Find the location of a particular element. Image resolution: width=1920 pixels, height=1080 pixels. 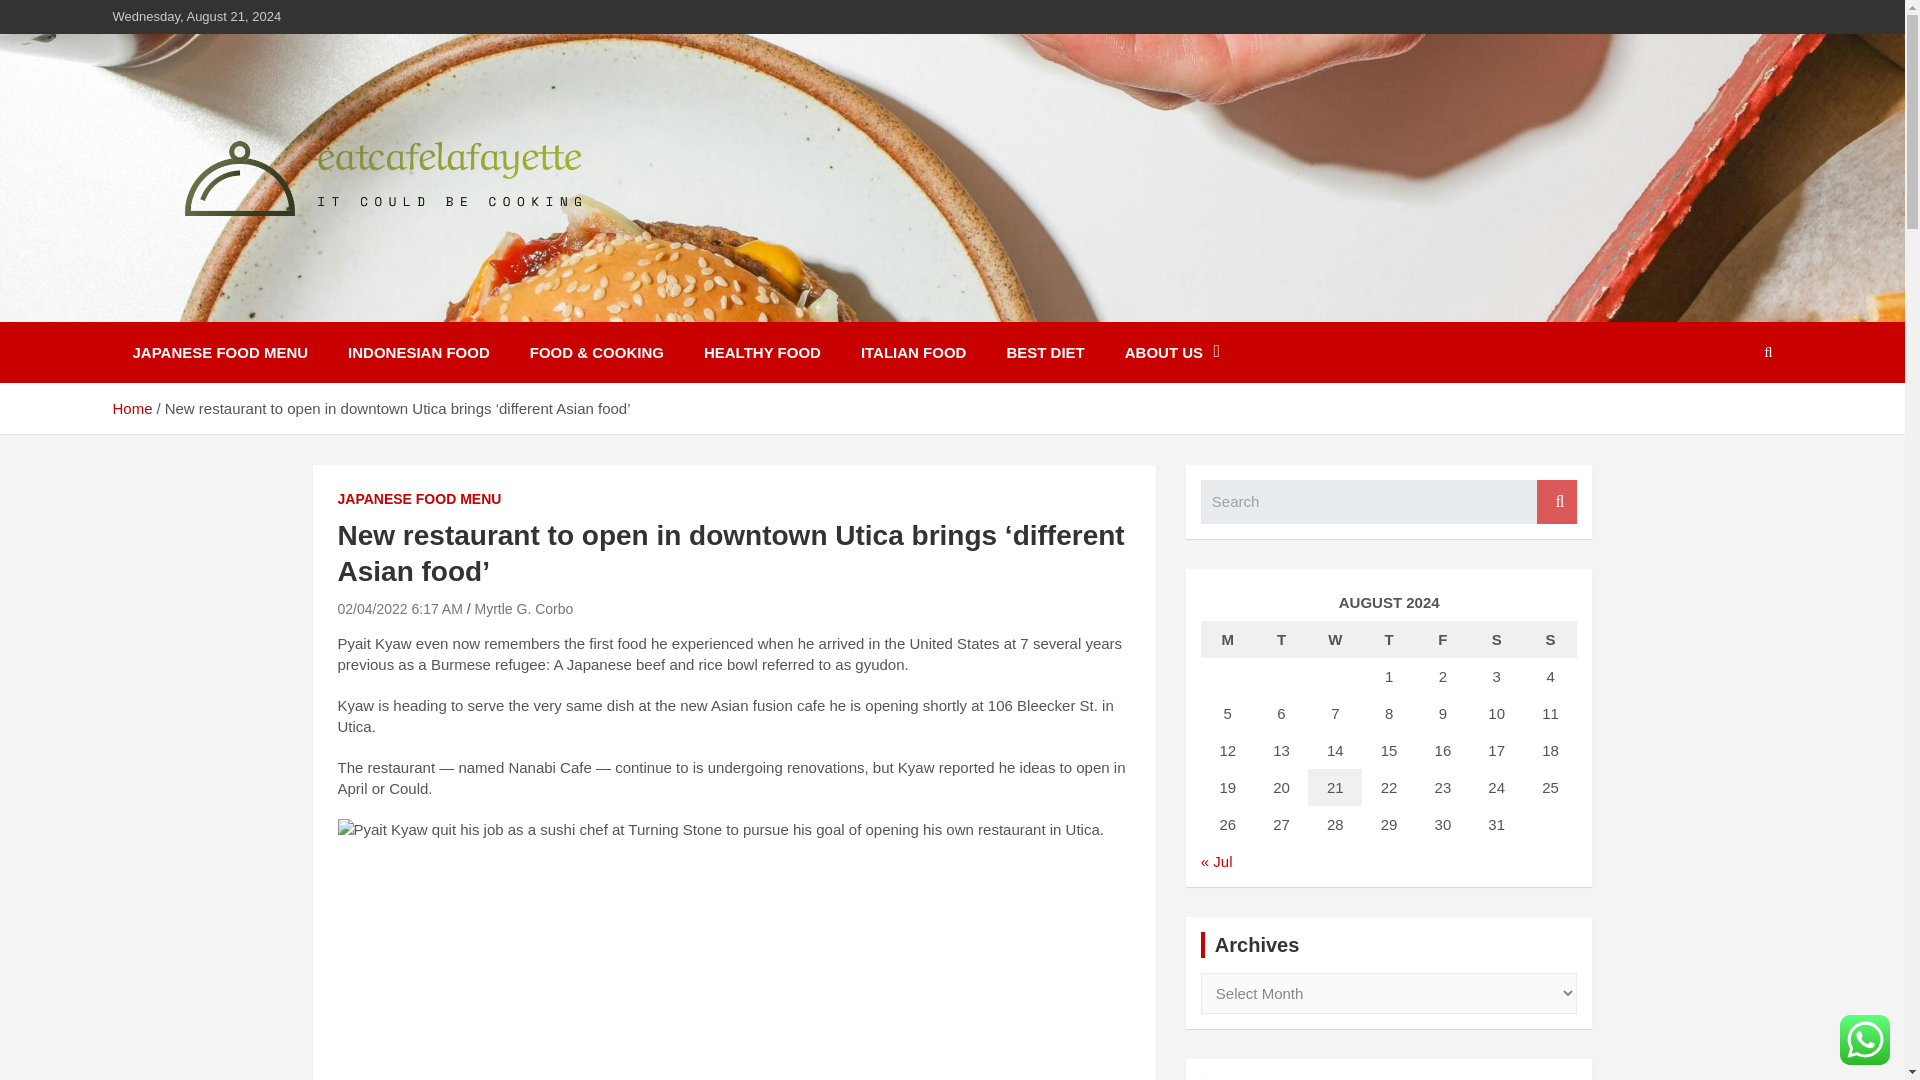

JAPANESE FOOD MENU is located at coordinates (419, 500).